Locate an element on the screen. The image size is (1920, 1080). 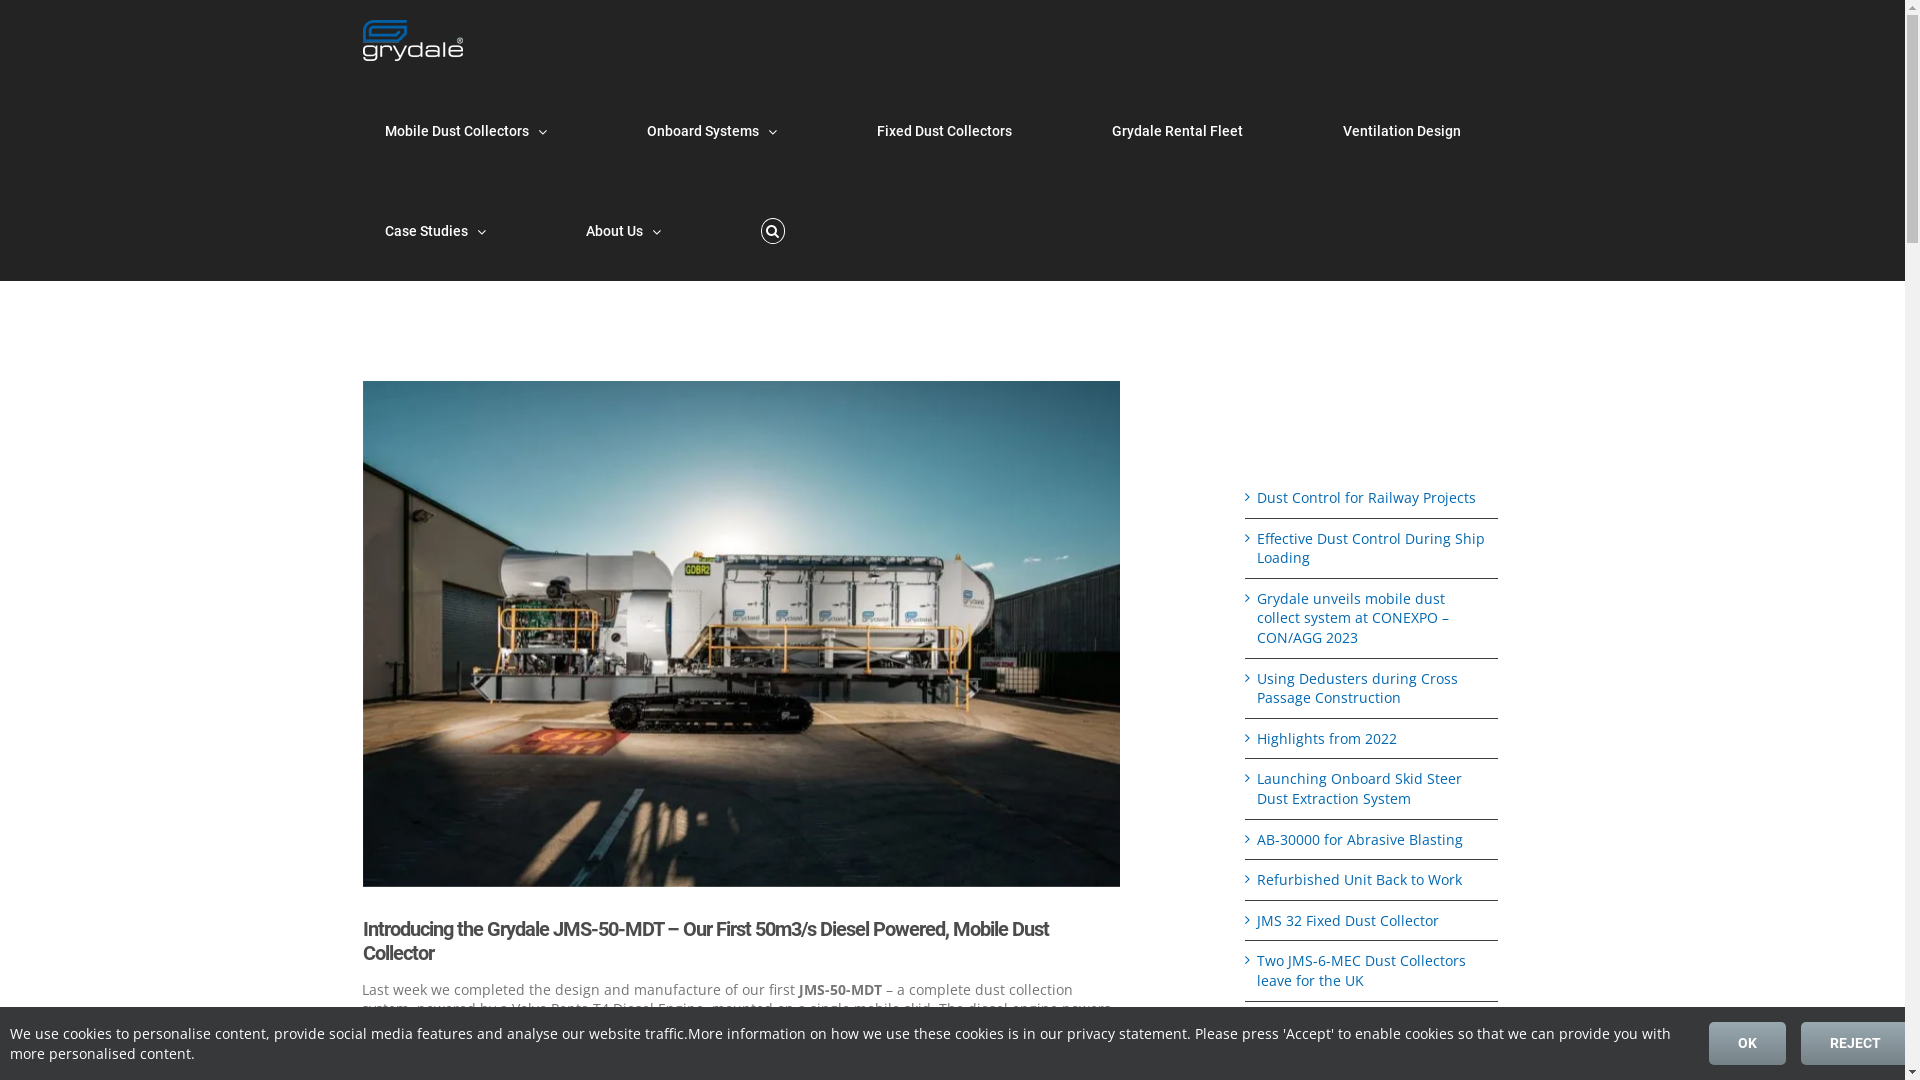
Search is located at coordinates (772, 231).